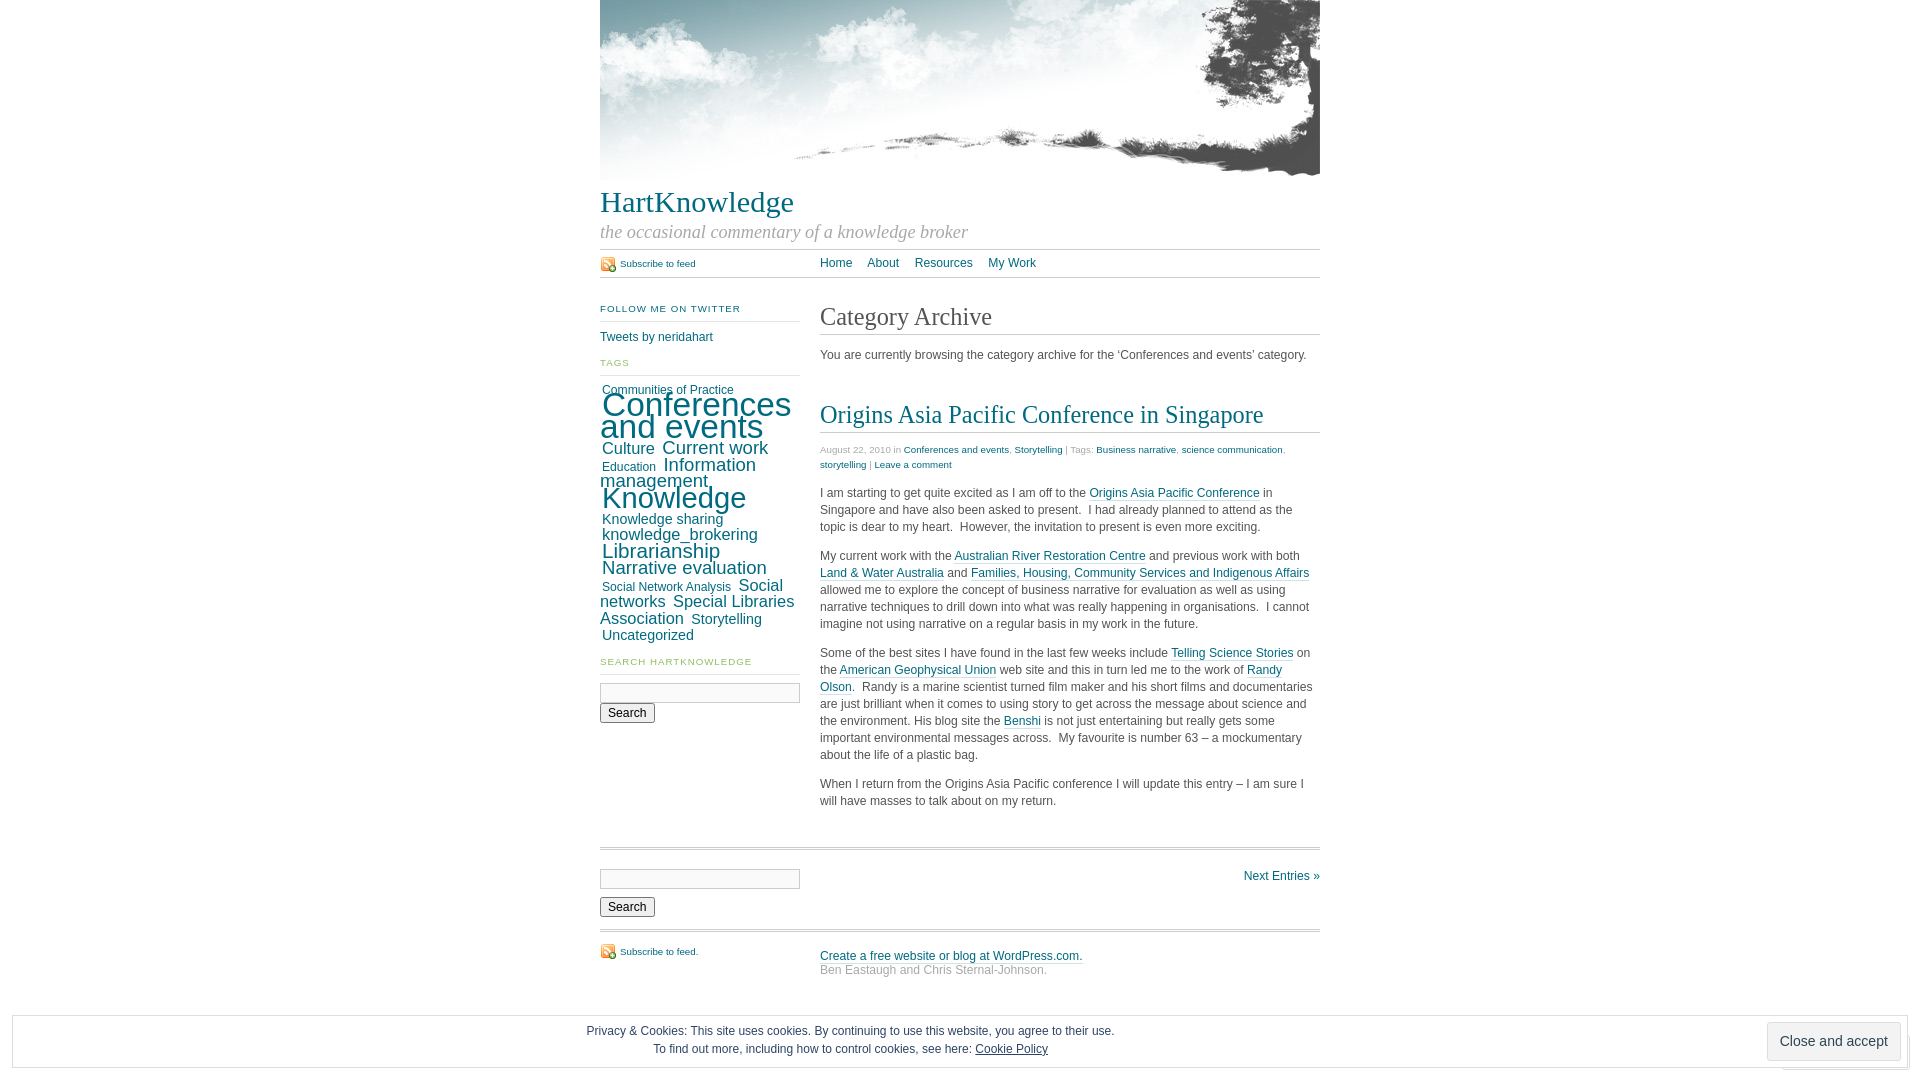 The width and height of the screenshot is (1920, 1080). I want to click on Subscribe to feed, so click(648, 264).